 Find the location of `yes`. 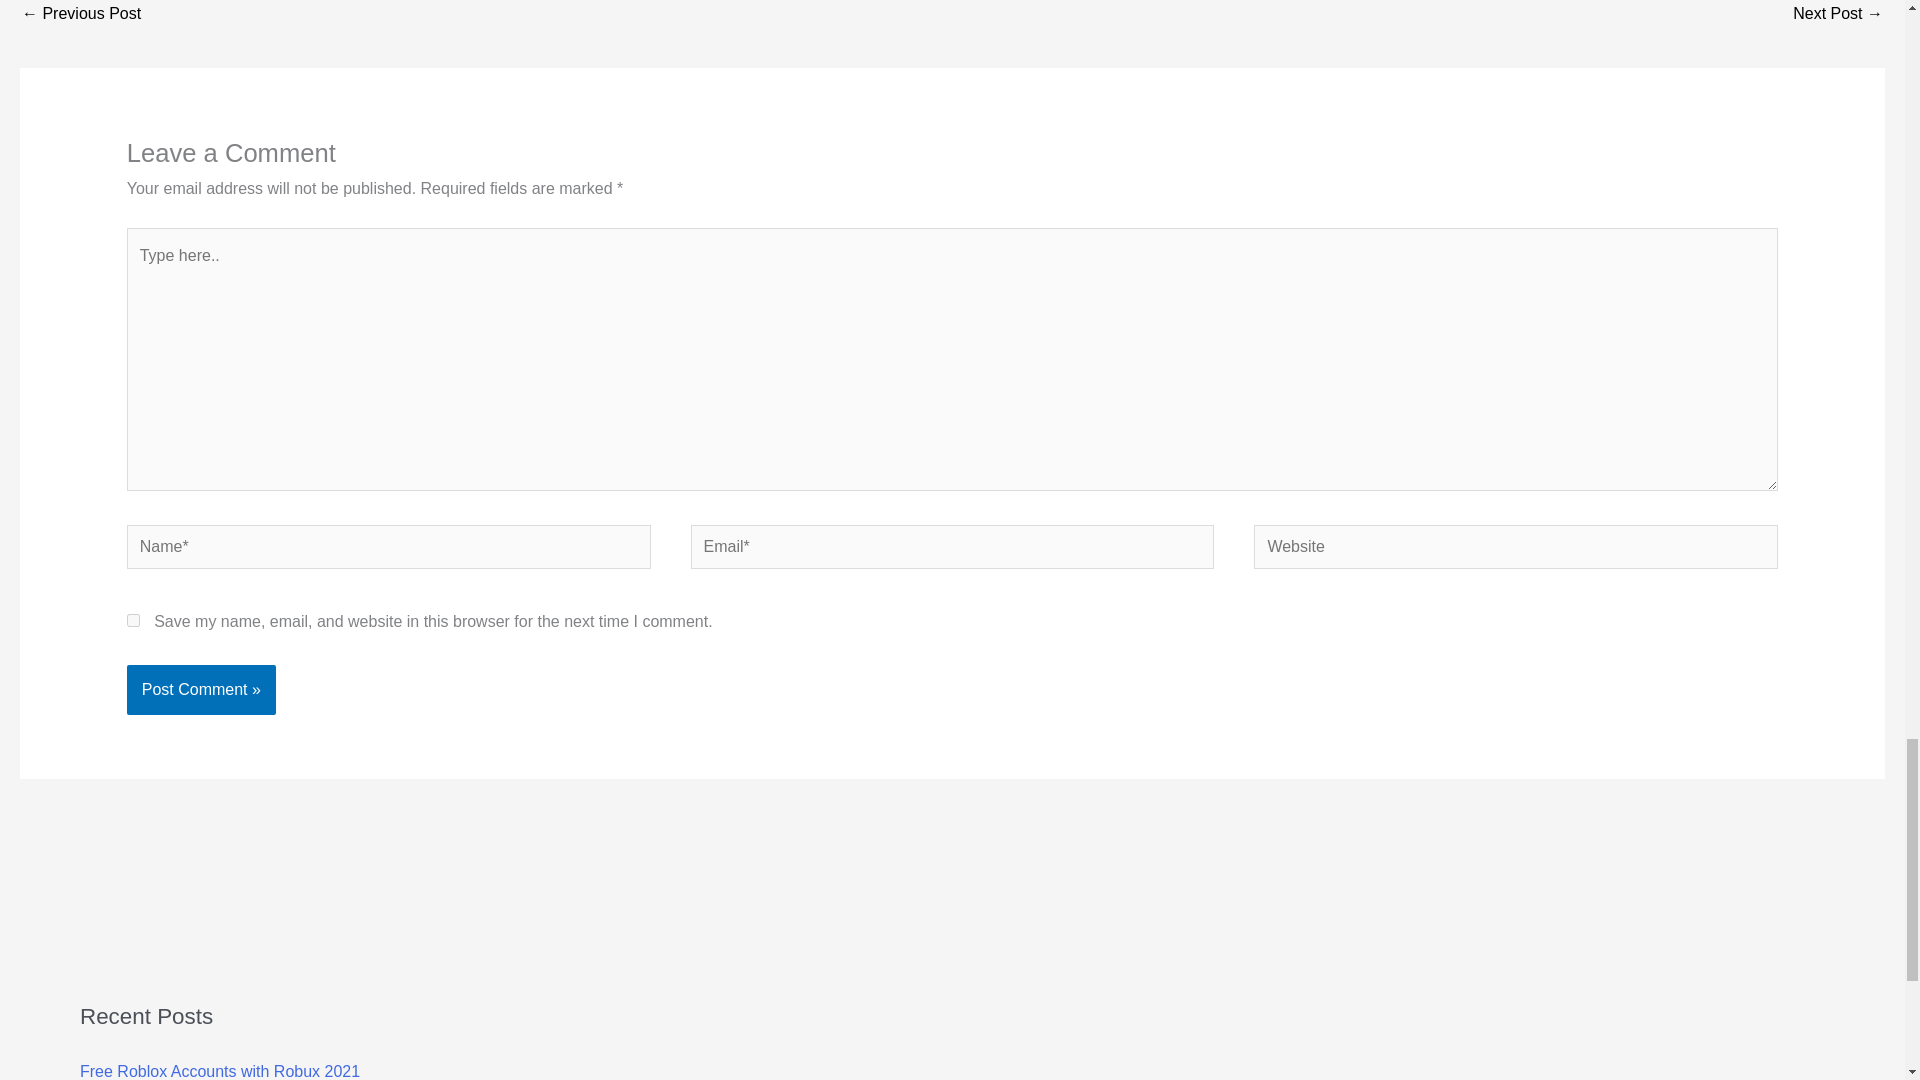

yes is located at coordinates (133, 620).